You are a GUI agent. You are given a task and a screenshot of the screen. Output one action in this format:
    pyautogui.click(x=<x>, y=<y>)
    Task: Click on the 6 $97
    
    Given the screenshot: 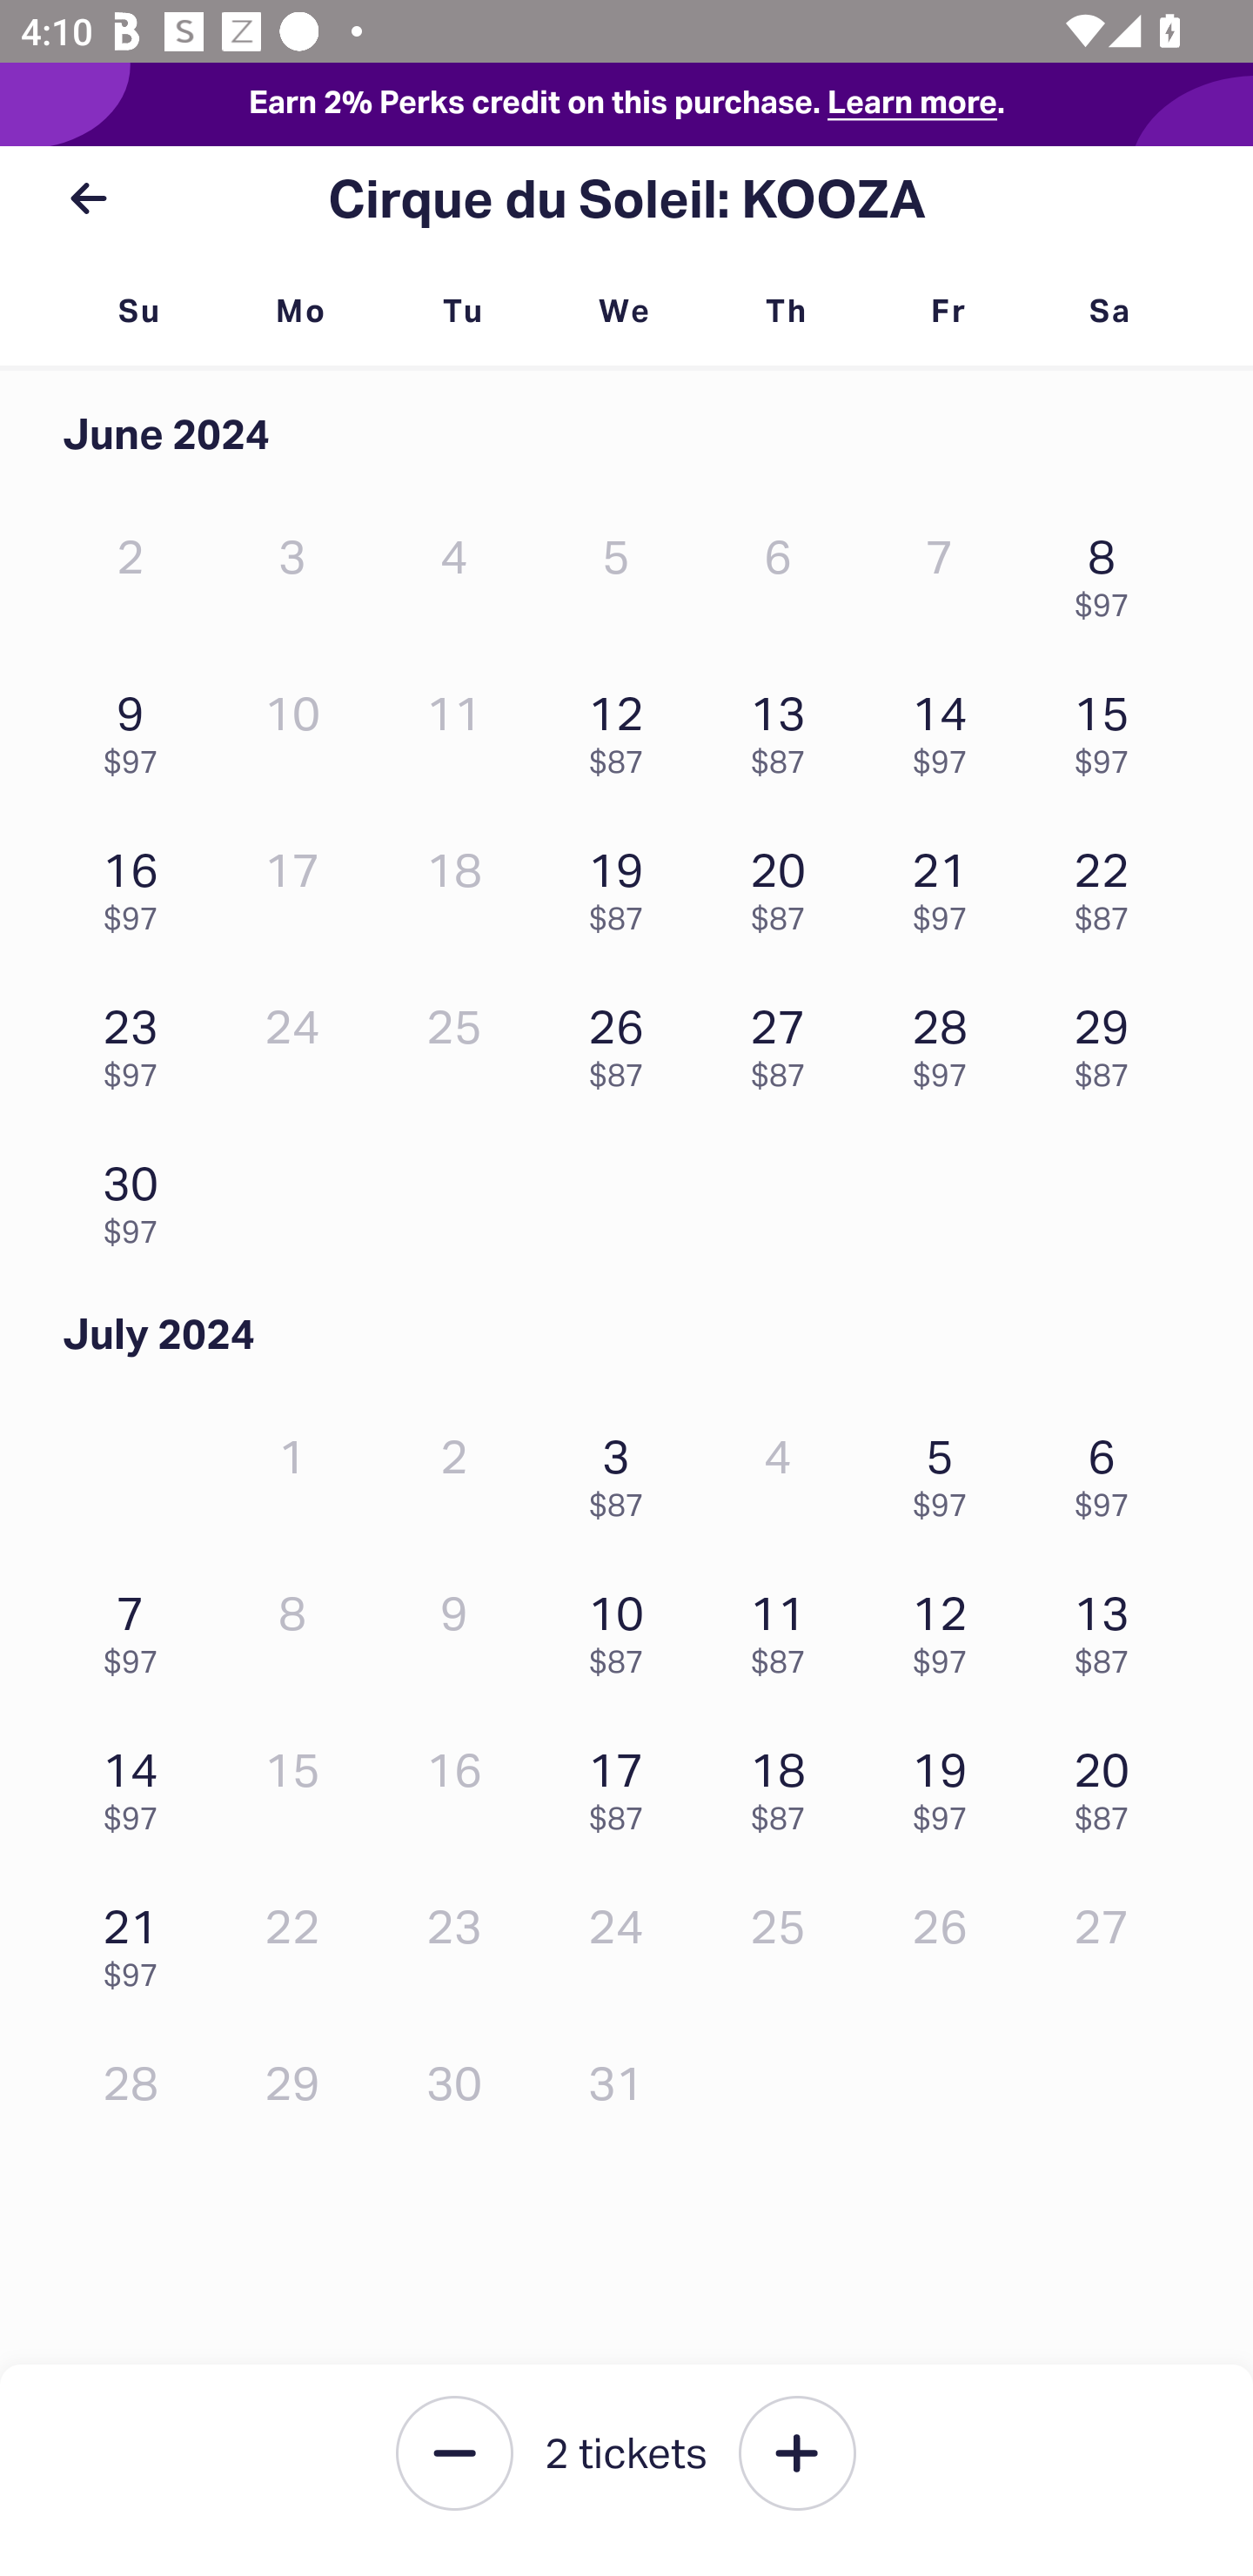 What is the action you would take?
    pyautogui.click(x=1109, y=1471)
    